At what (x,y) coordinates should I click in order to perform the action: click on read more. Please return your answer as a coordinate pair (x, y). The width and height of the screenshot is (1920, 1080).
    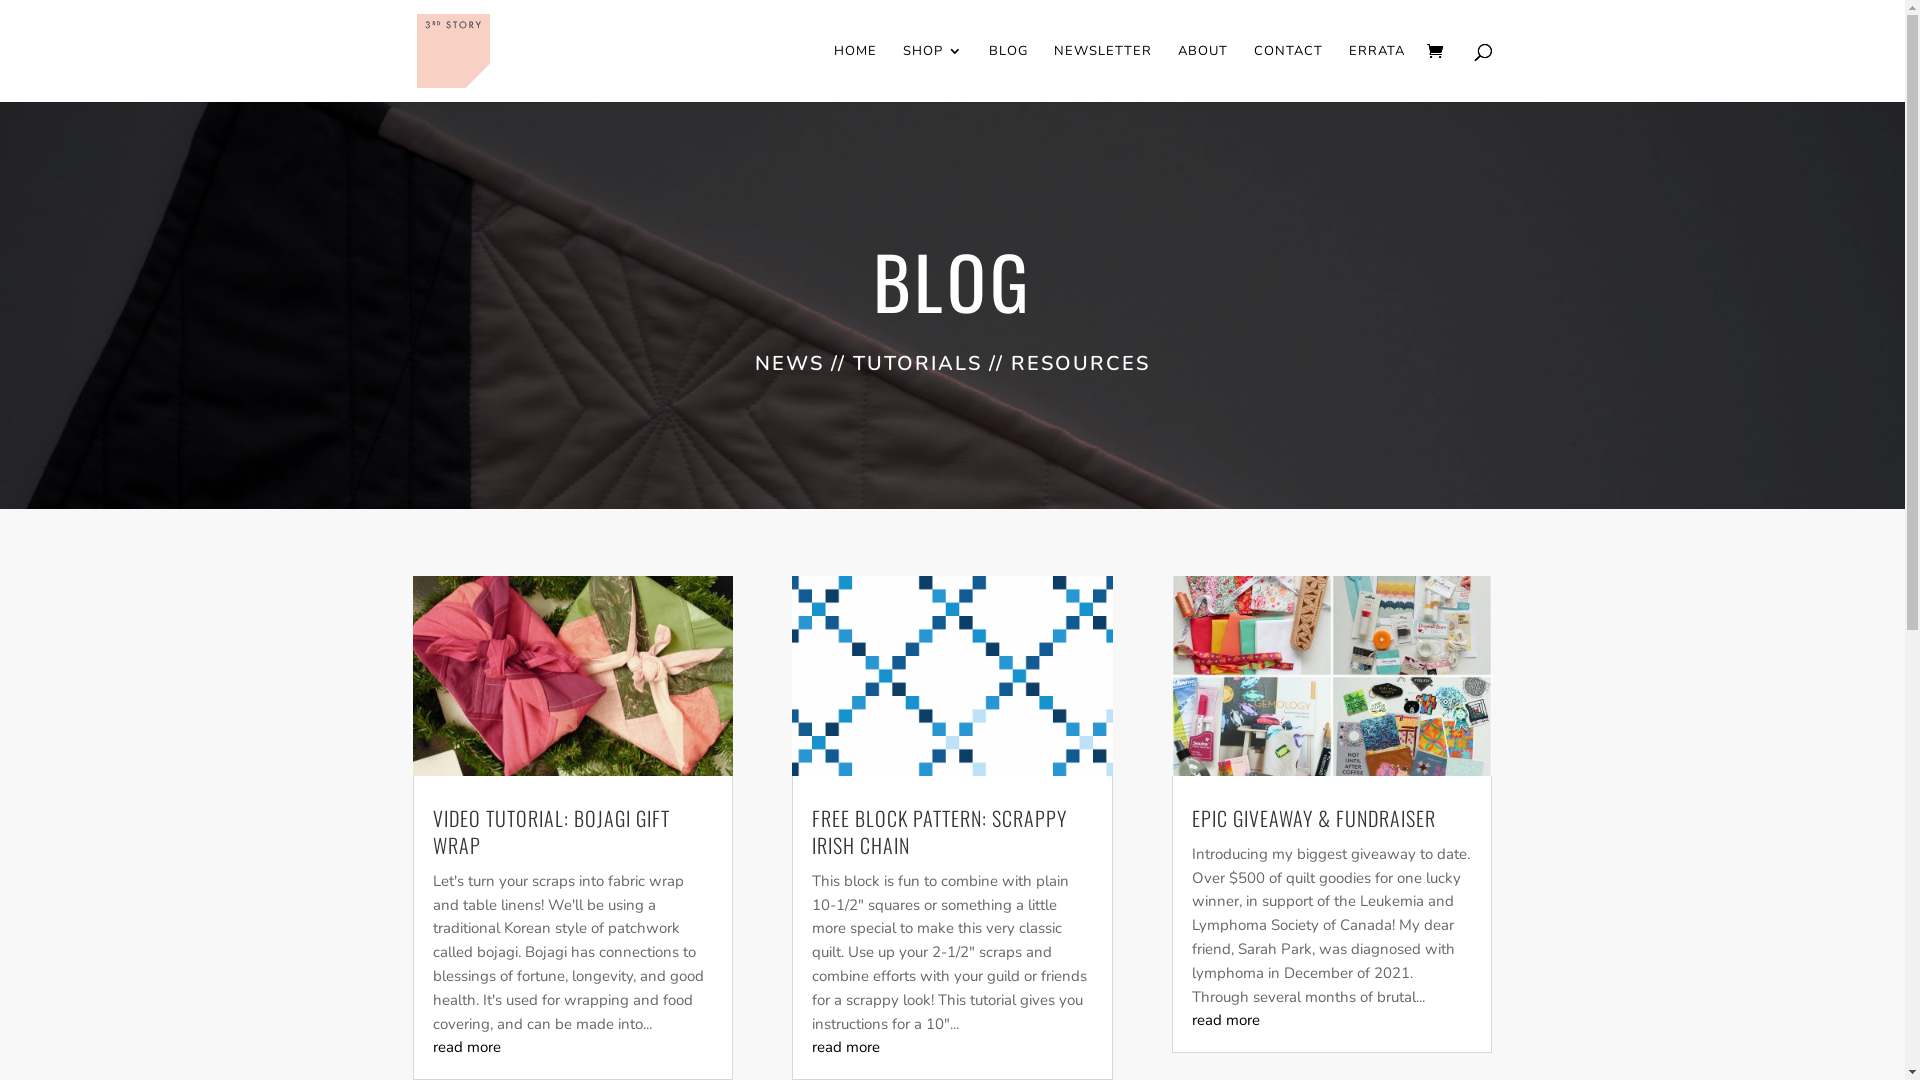
    Looking at the image, I should click on (846, 1047).